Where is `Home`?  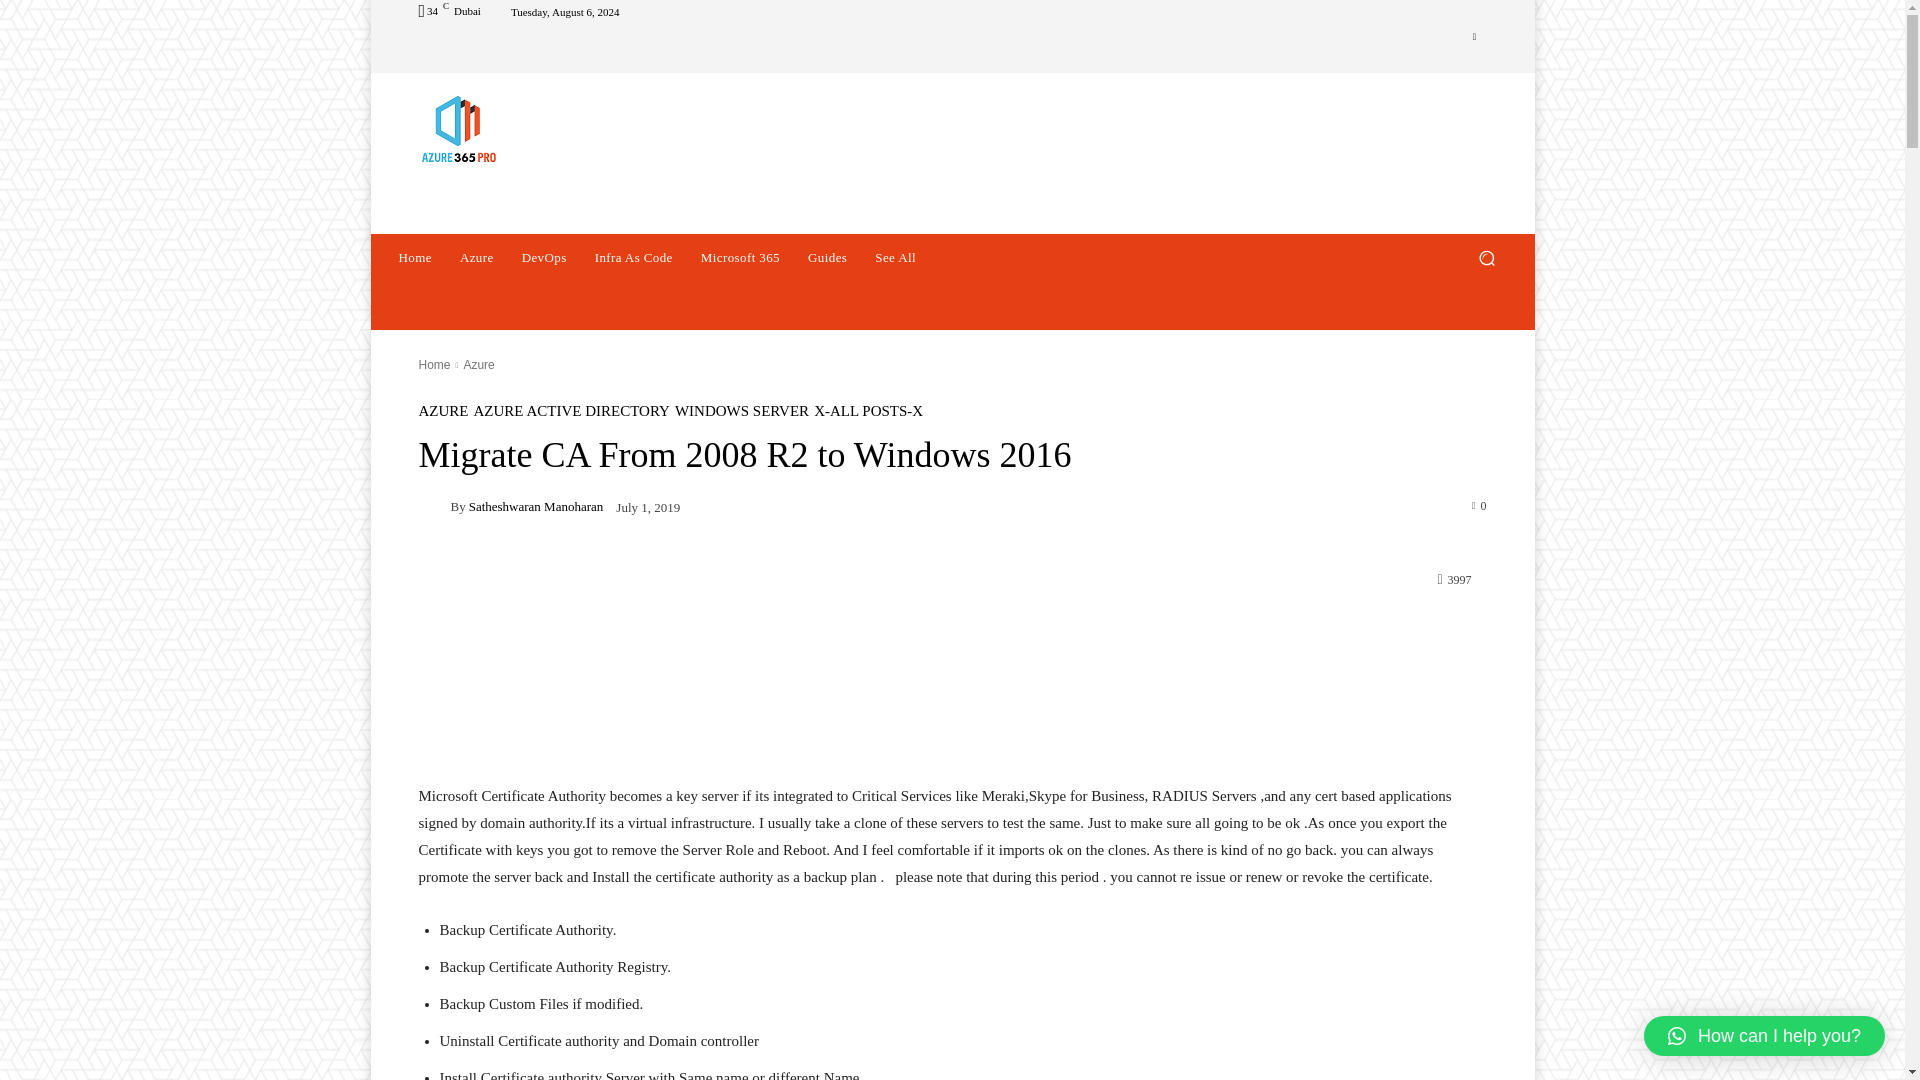
Home is located at coordinates (414, 258).